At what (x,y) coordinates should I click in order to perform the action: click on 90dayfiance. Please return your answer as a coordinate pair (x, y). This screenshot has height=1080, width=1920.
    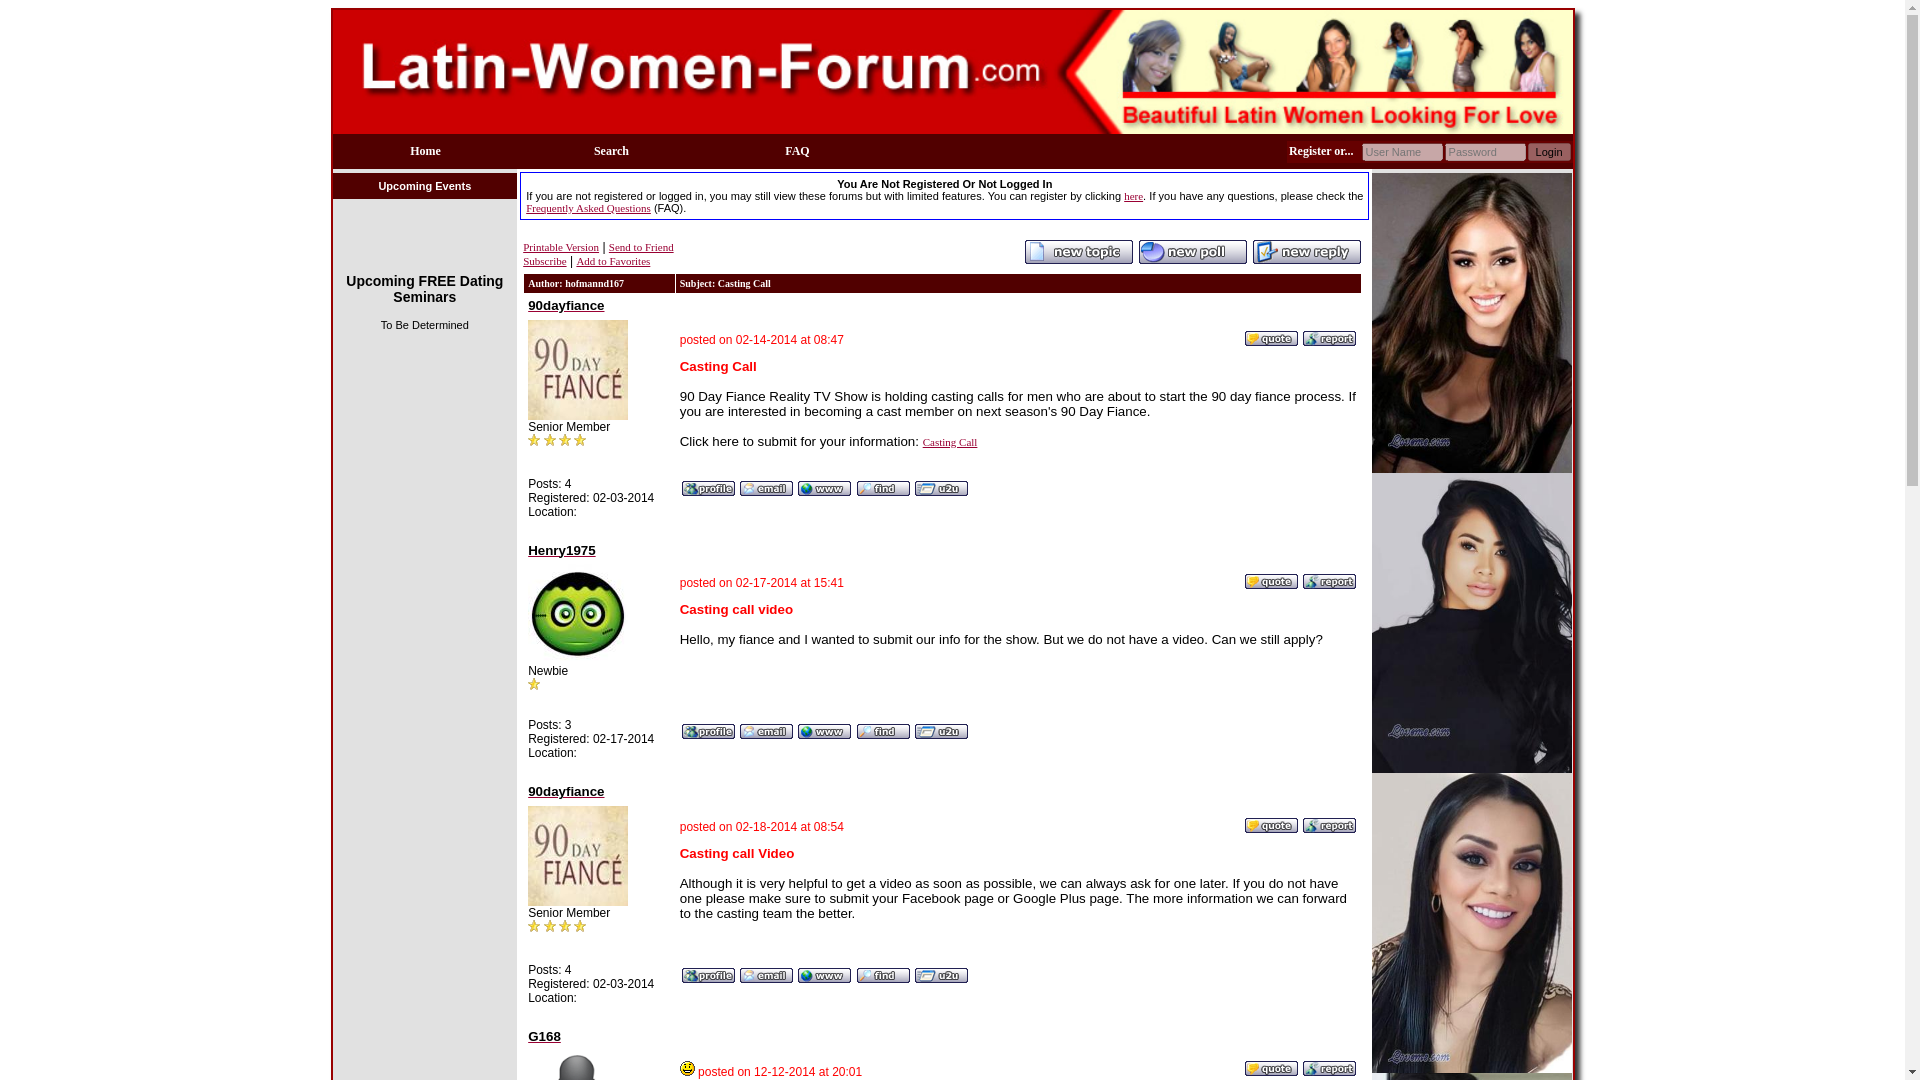
    Looking at the image, I should click on (566, 792).